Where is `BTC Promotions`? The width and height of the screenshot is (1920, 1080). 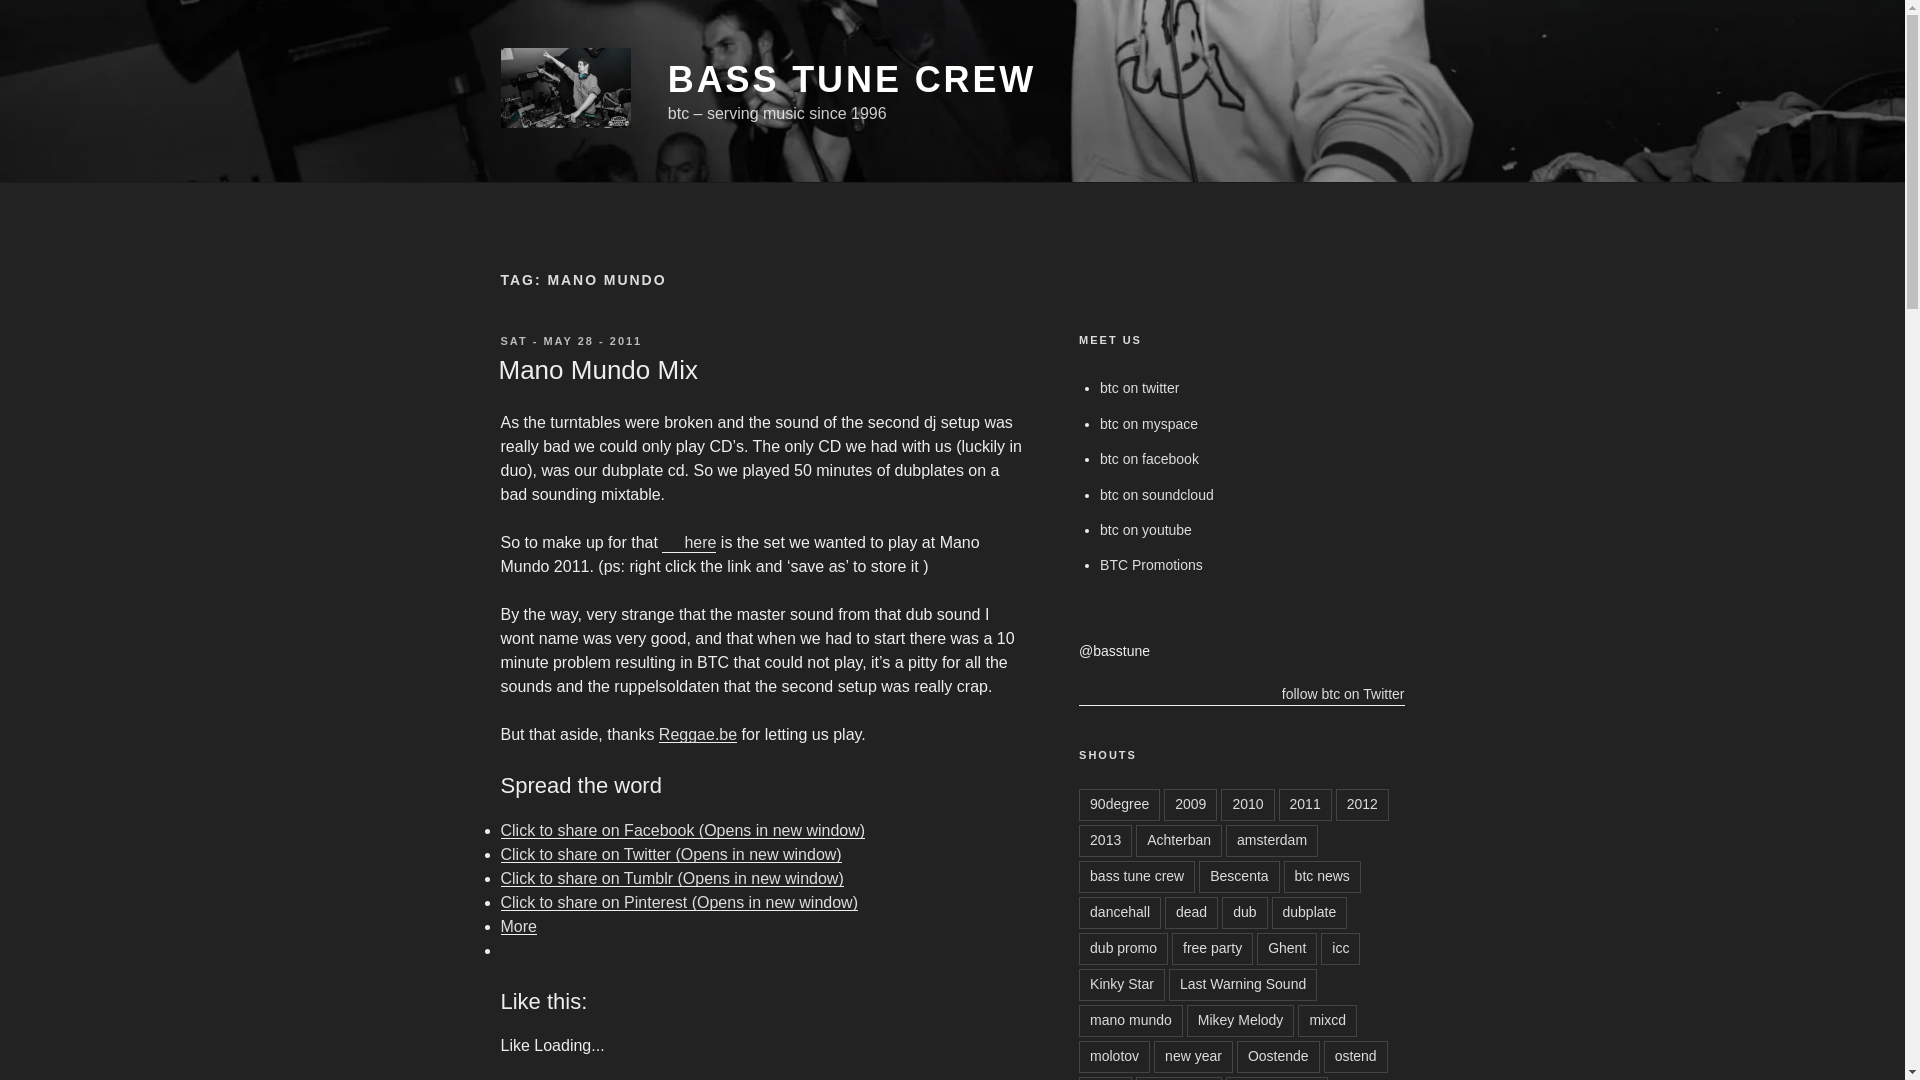
BTC Promotions is located at coordinates (1152, 565).